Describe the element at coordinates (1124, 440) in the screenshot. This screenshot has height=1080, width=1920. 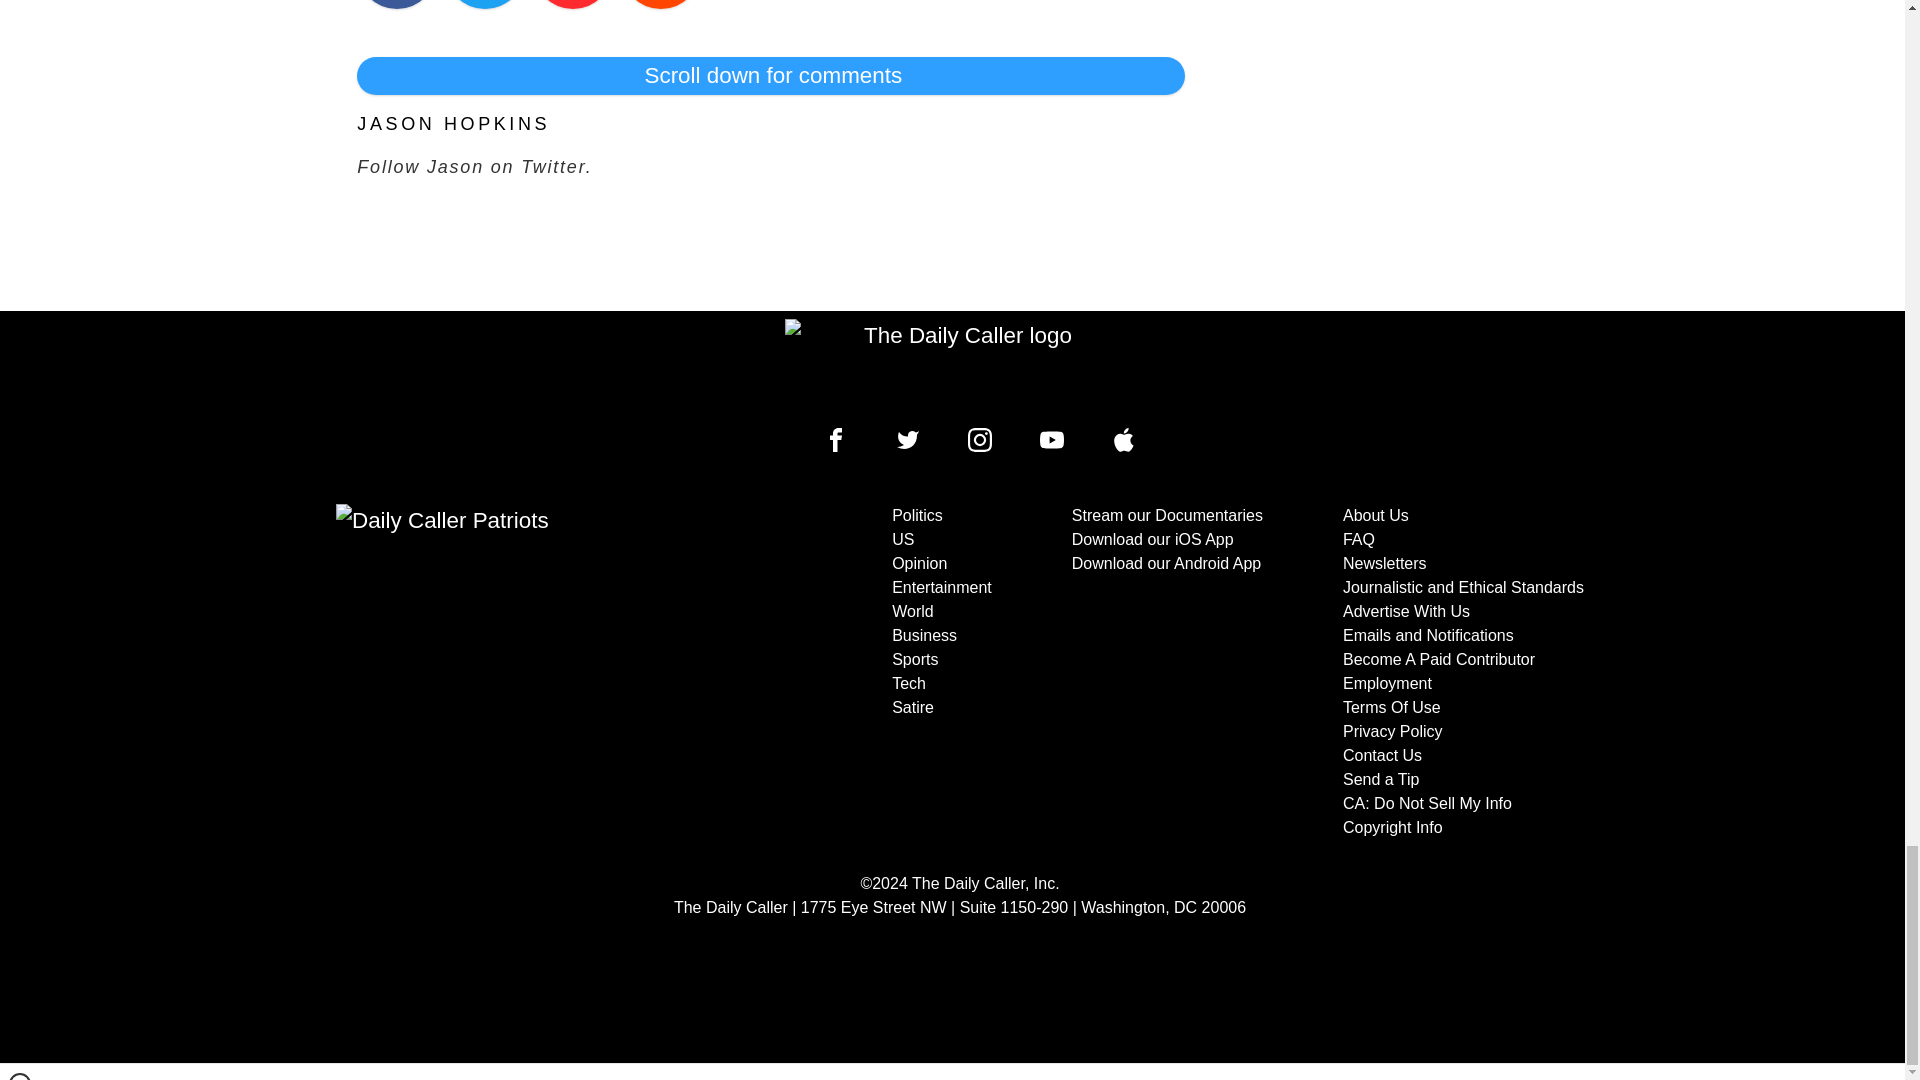
I see `Daily Caller YouTube` at that location.